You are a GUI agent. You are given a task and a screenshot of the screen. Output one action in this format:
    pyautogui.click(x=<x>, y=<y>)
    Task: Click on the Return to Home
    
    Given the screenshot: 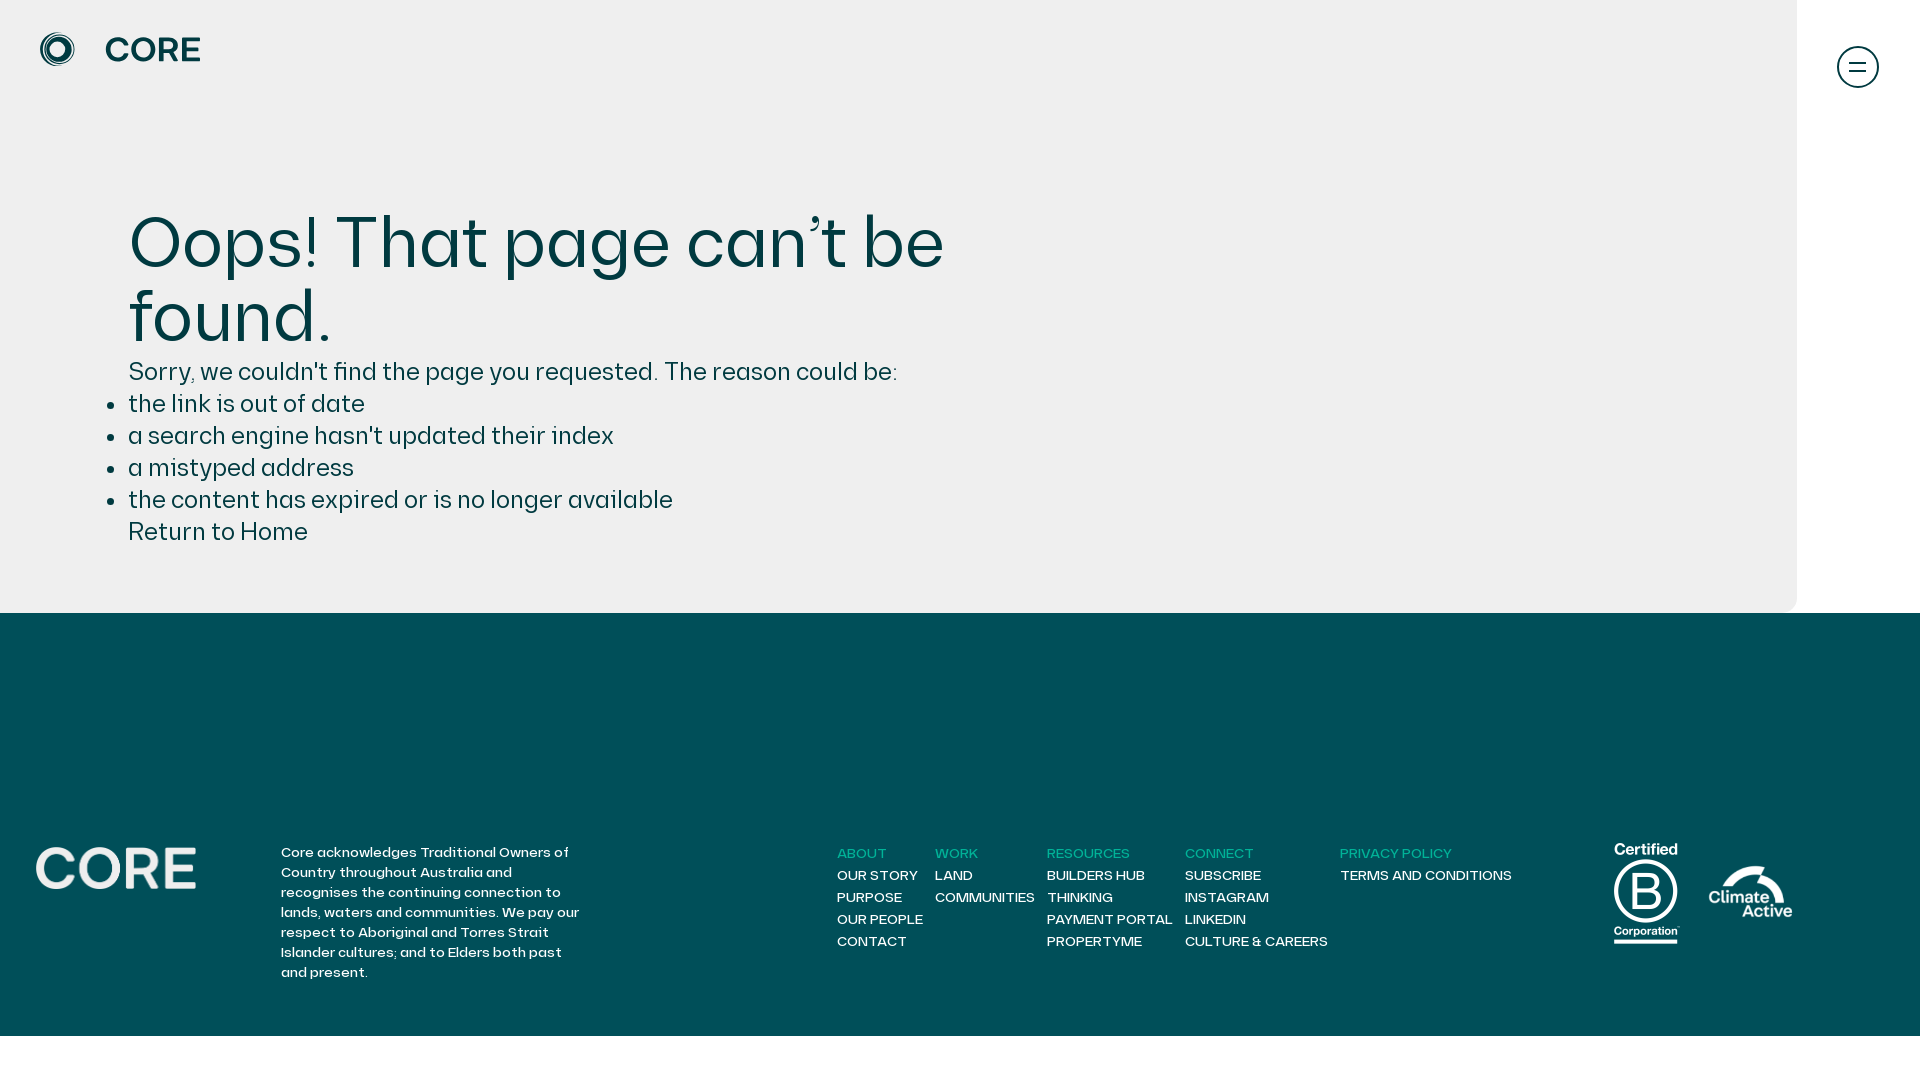 What is the action you would take?
    pyautogui.click(x=218, y=532)
    